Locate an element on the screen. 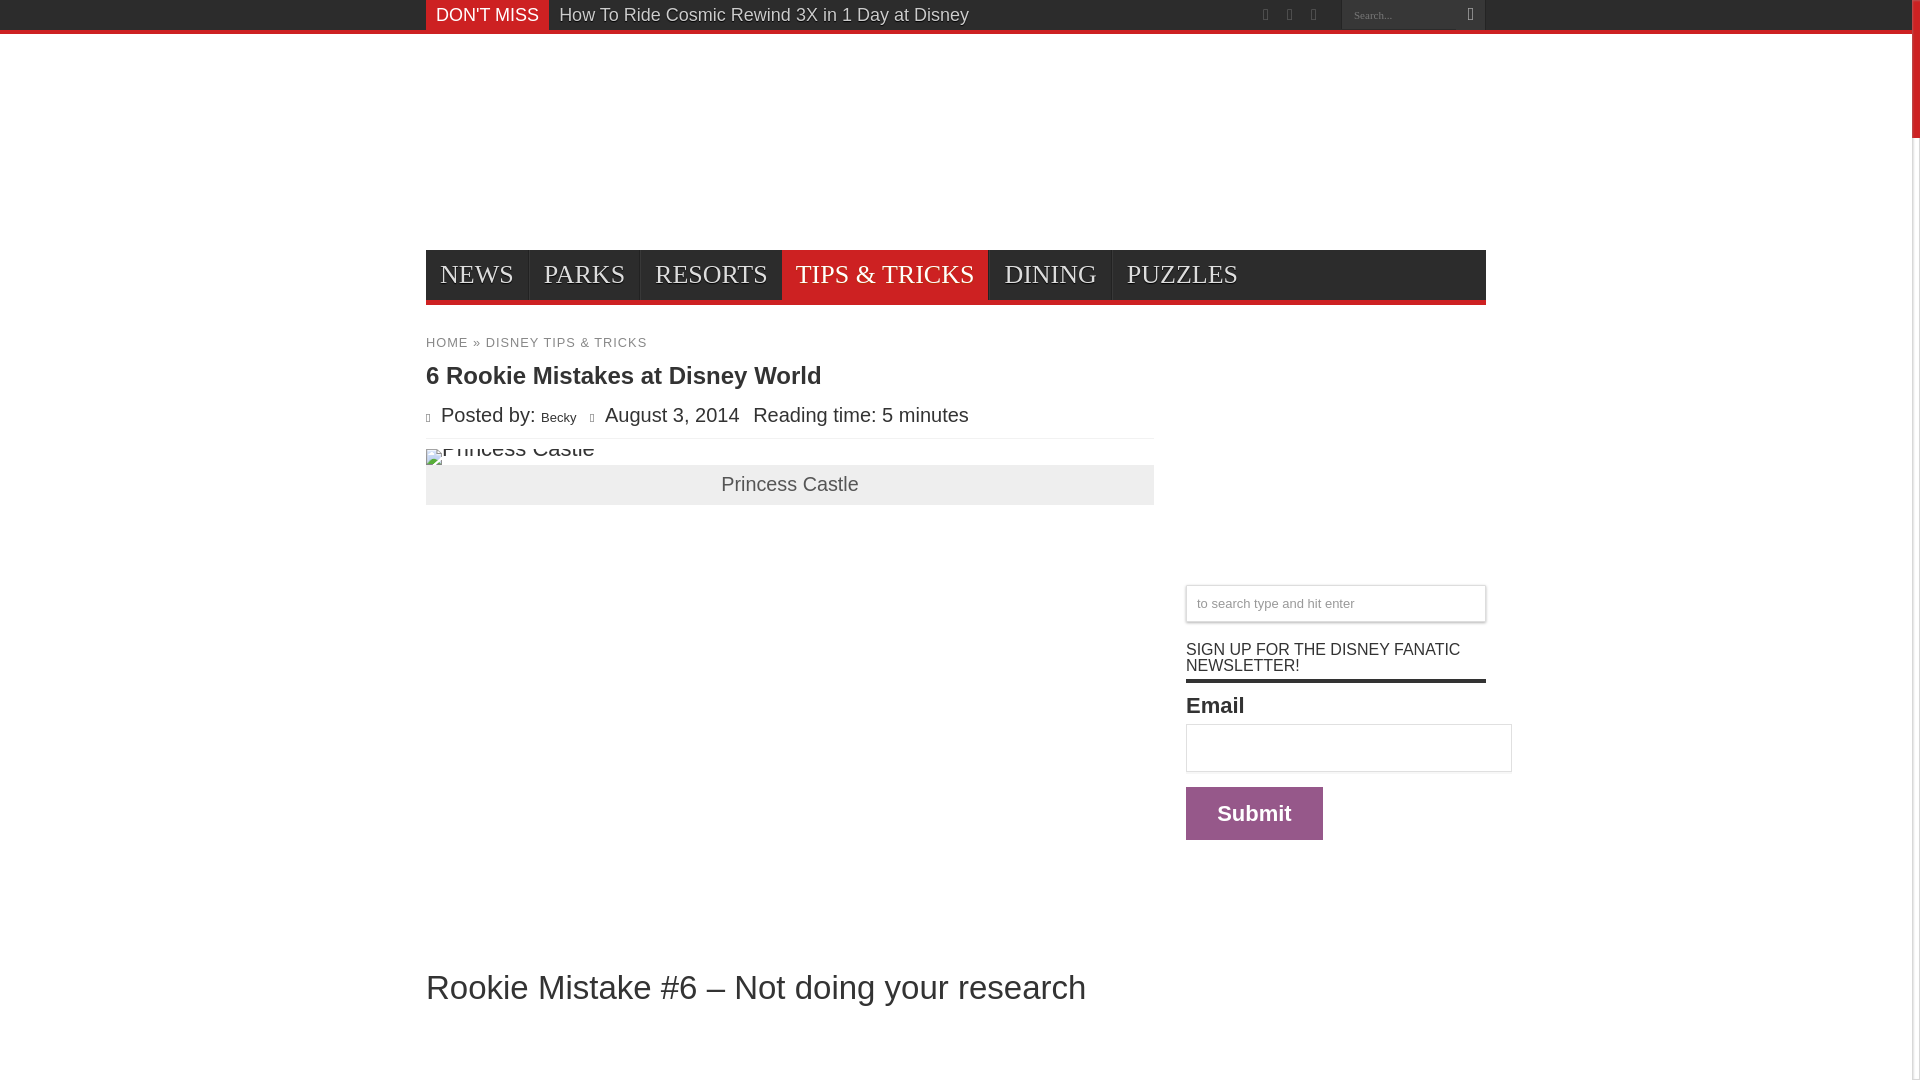  PUZZLES is located at coordinates (1181, 274).